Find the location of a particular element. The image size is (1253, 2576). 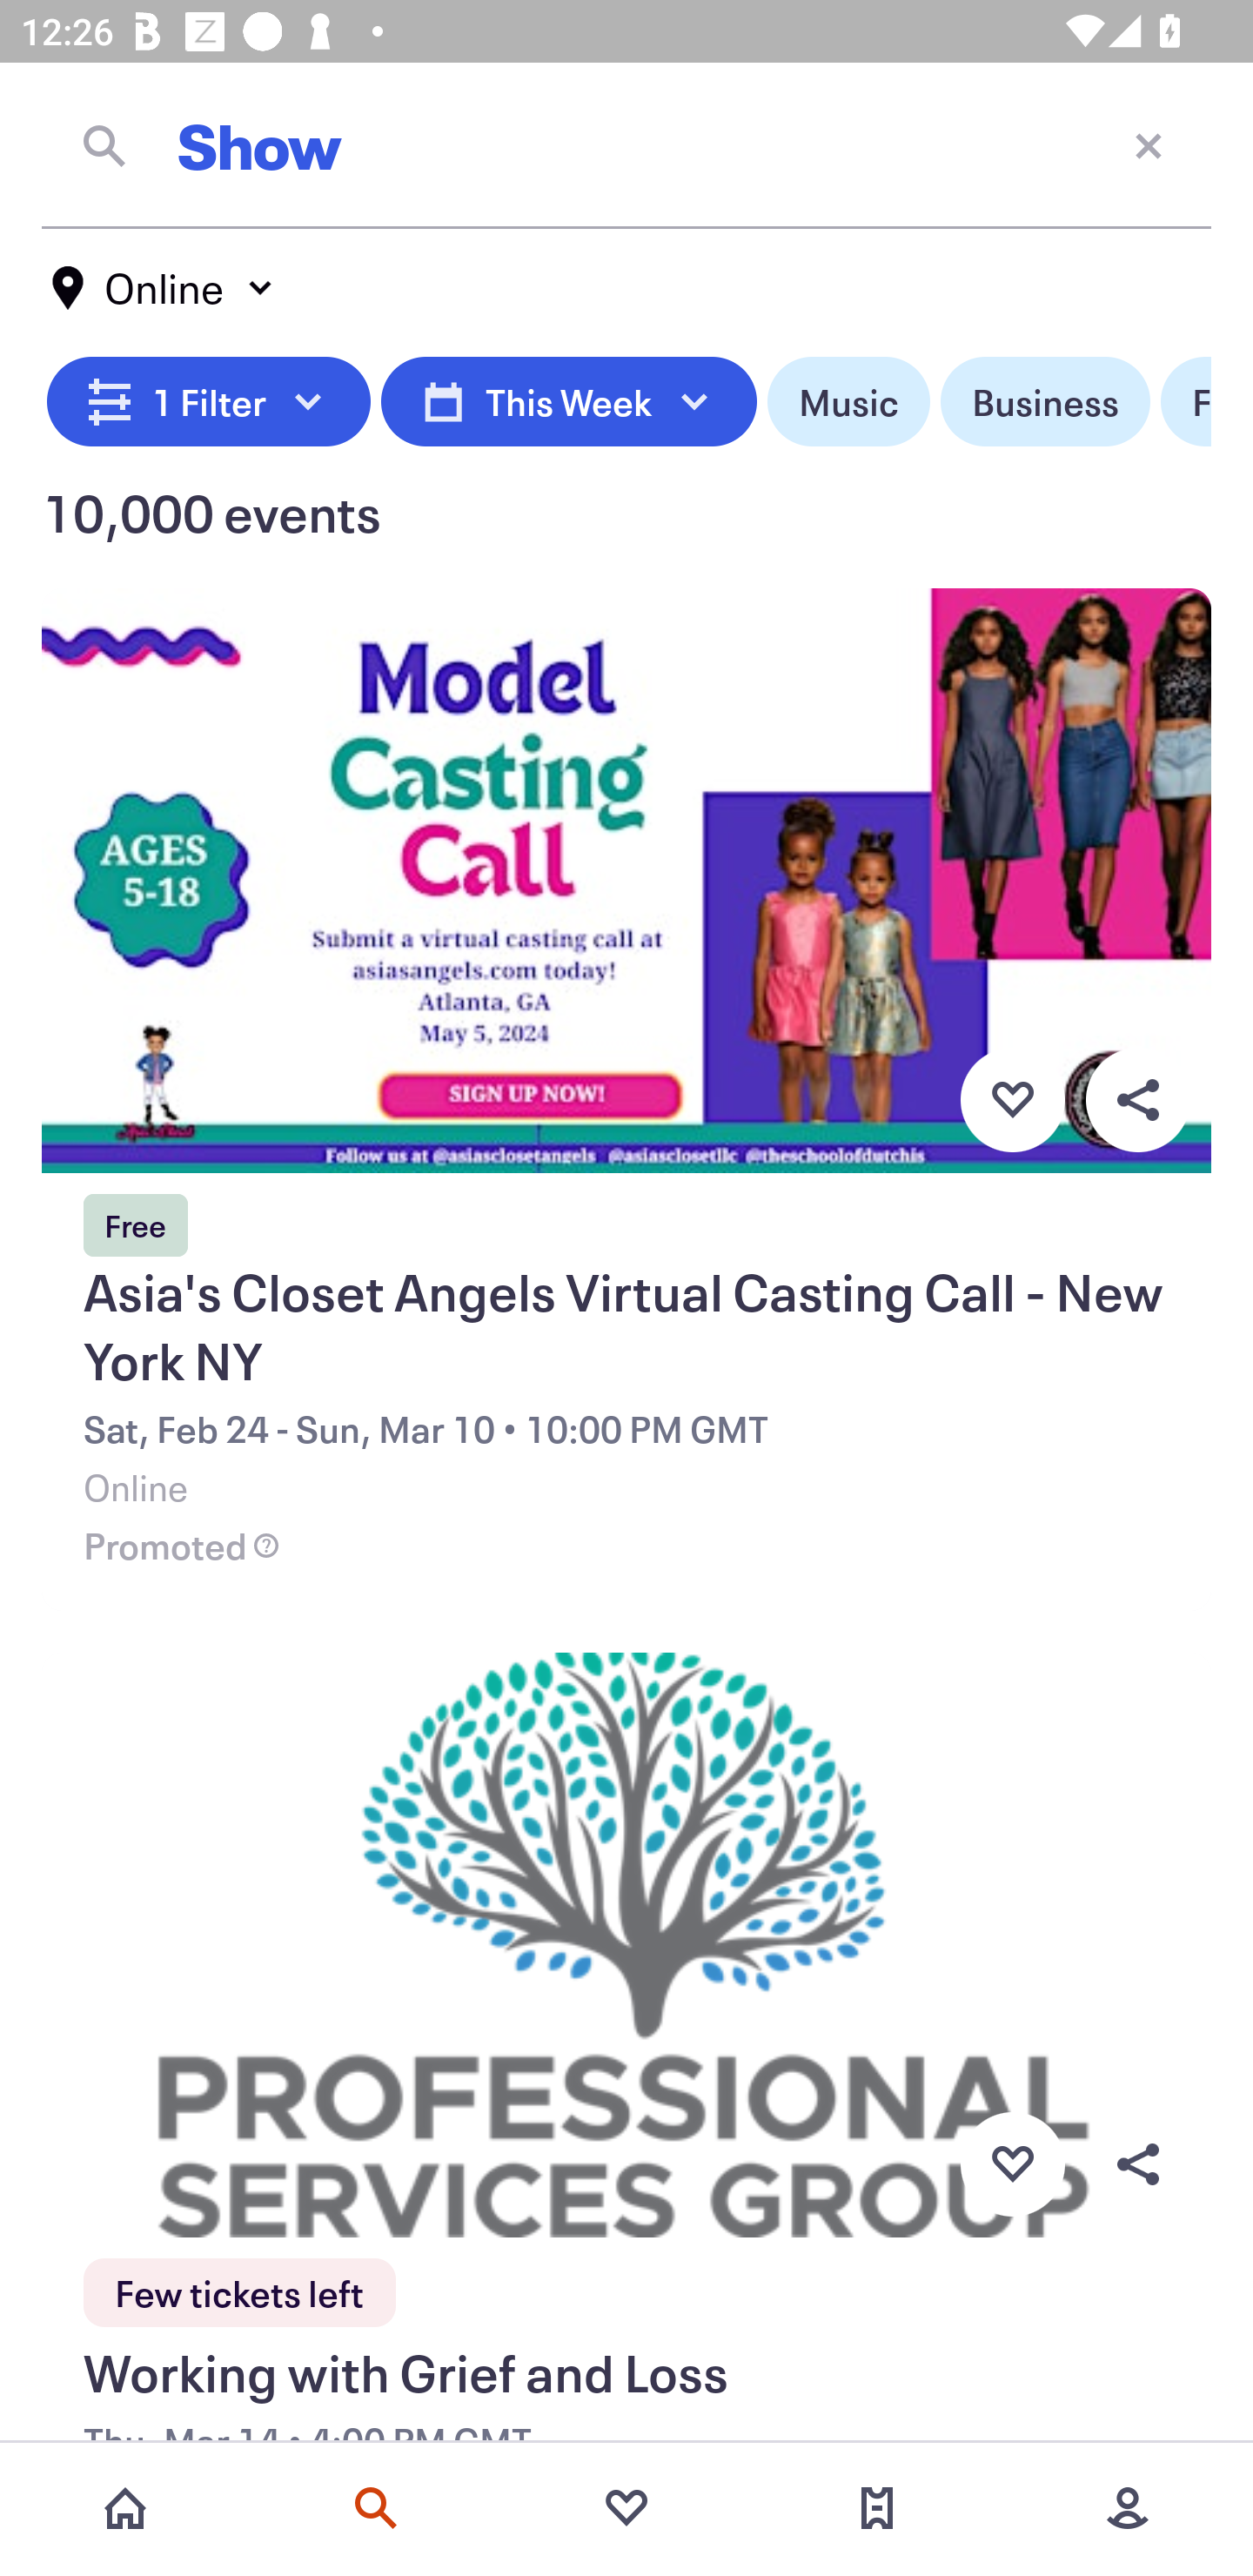

Favorite button is located at coordinates (1012, 2165).